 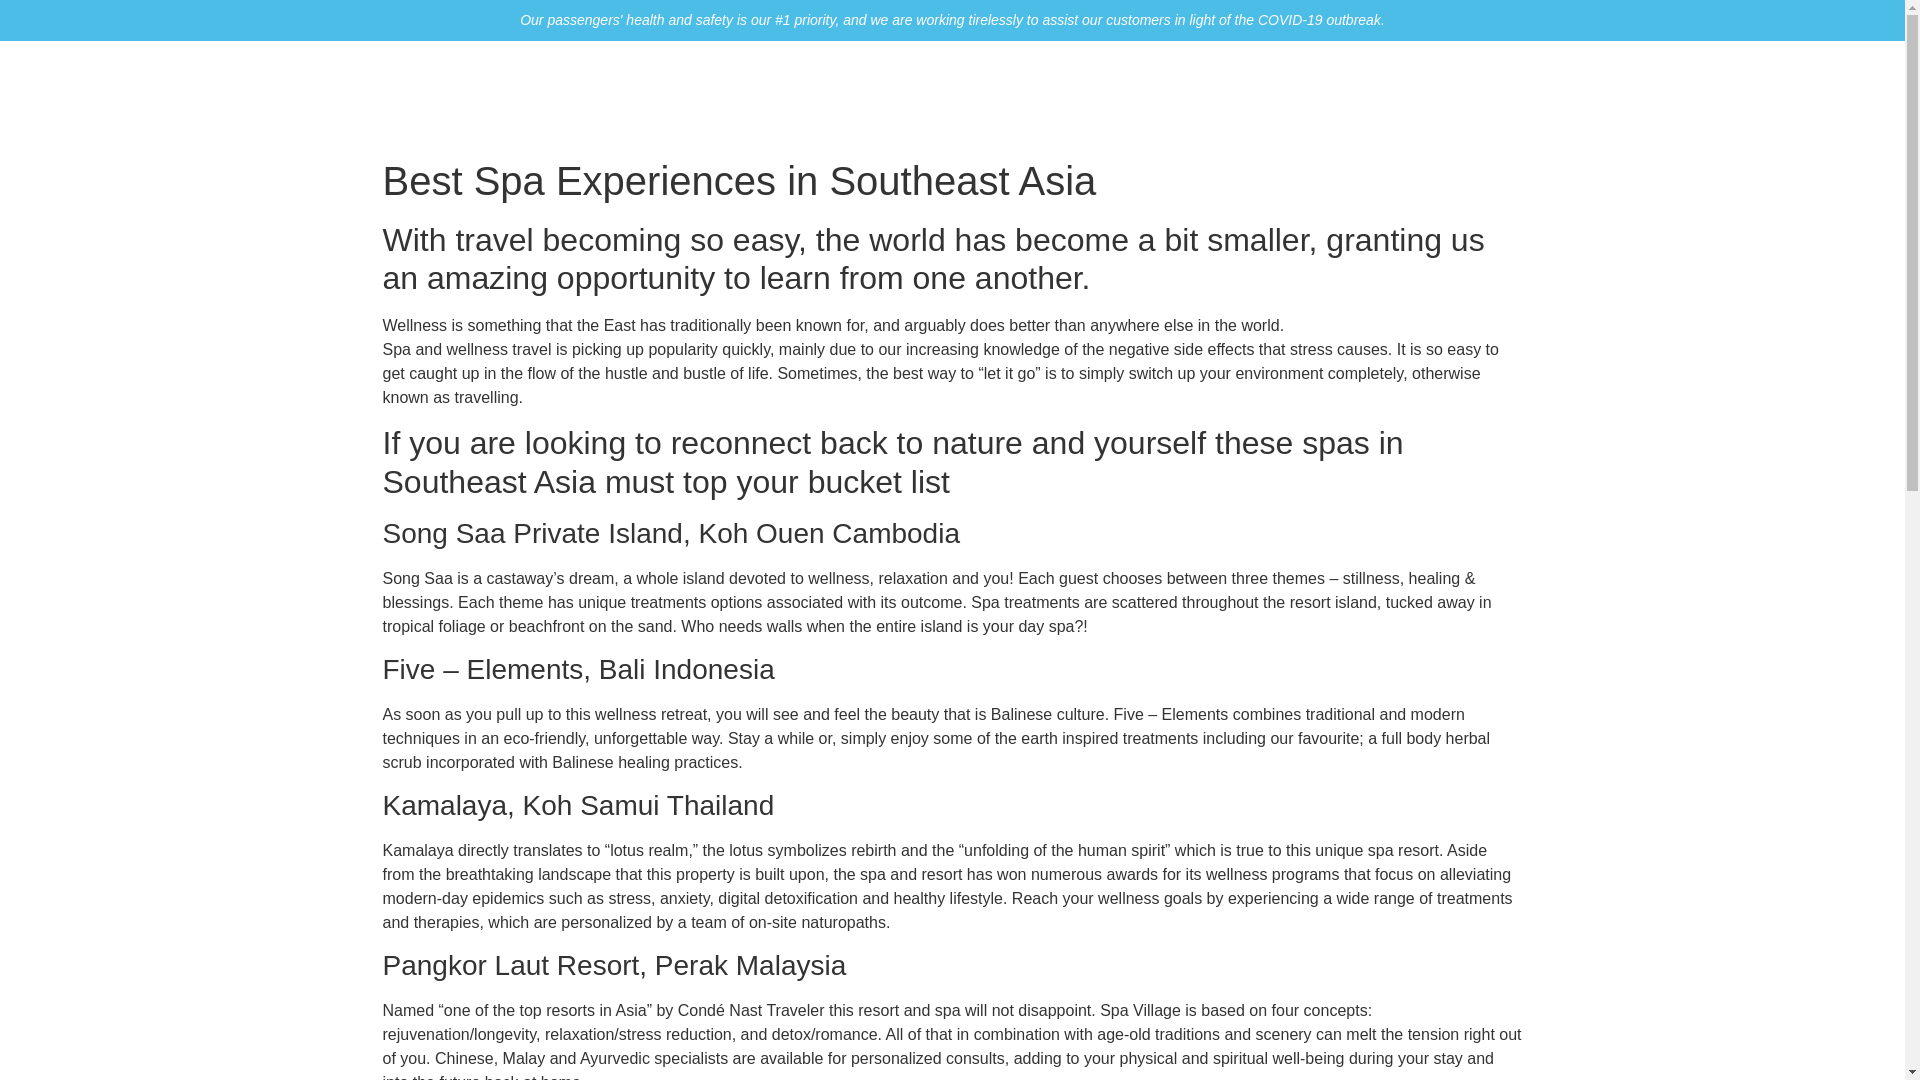 What do you see at coordinates (998, 94) in the screenshot?
I see `Home` at bounding box center [998, 94].